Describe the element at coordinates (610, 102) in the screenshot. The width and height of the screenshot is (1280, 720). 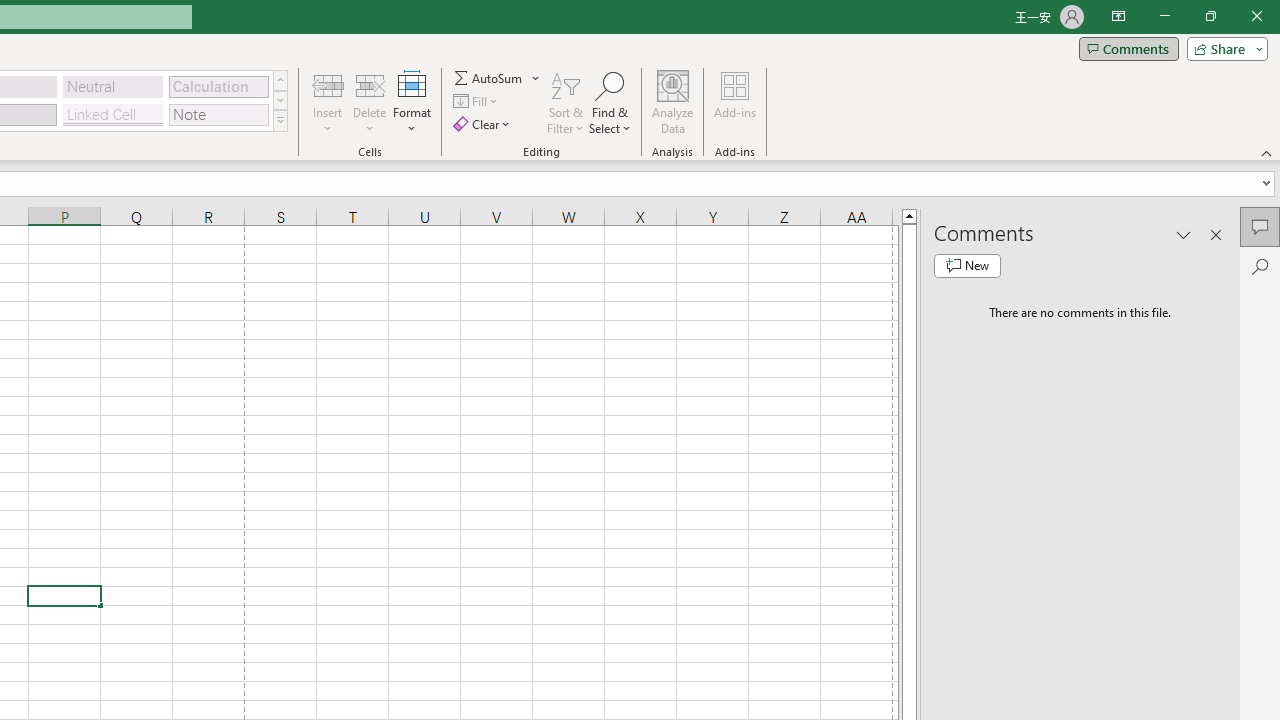
I see `Find & Select` at that location.